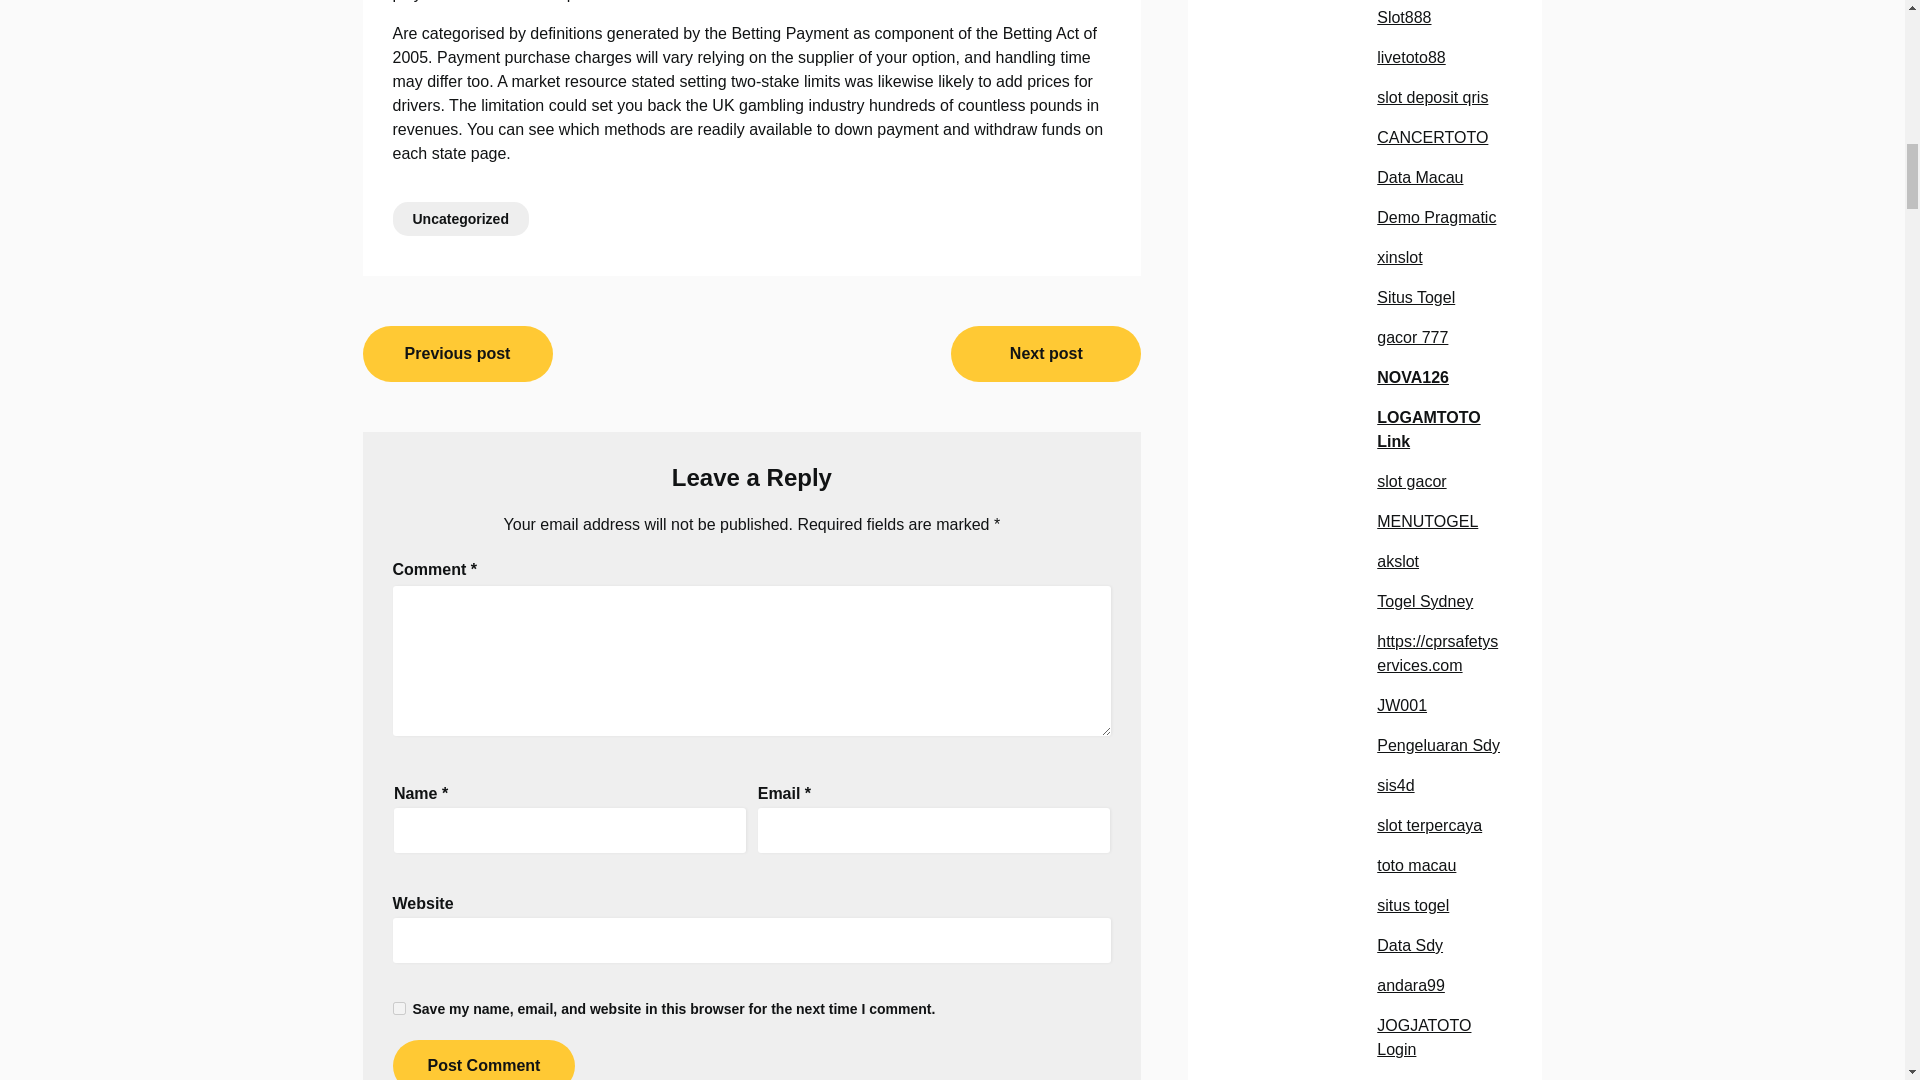  I want to click on Next post, so click(1045, 354).